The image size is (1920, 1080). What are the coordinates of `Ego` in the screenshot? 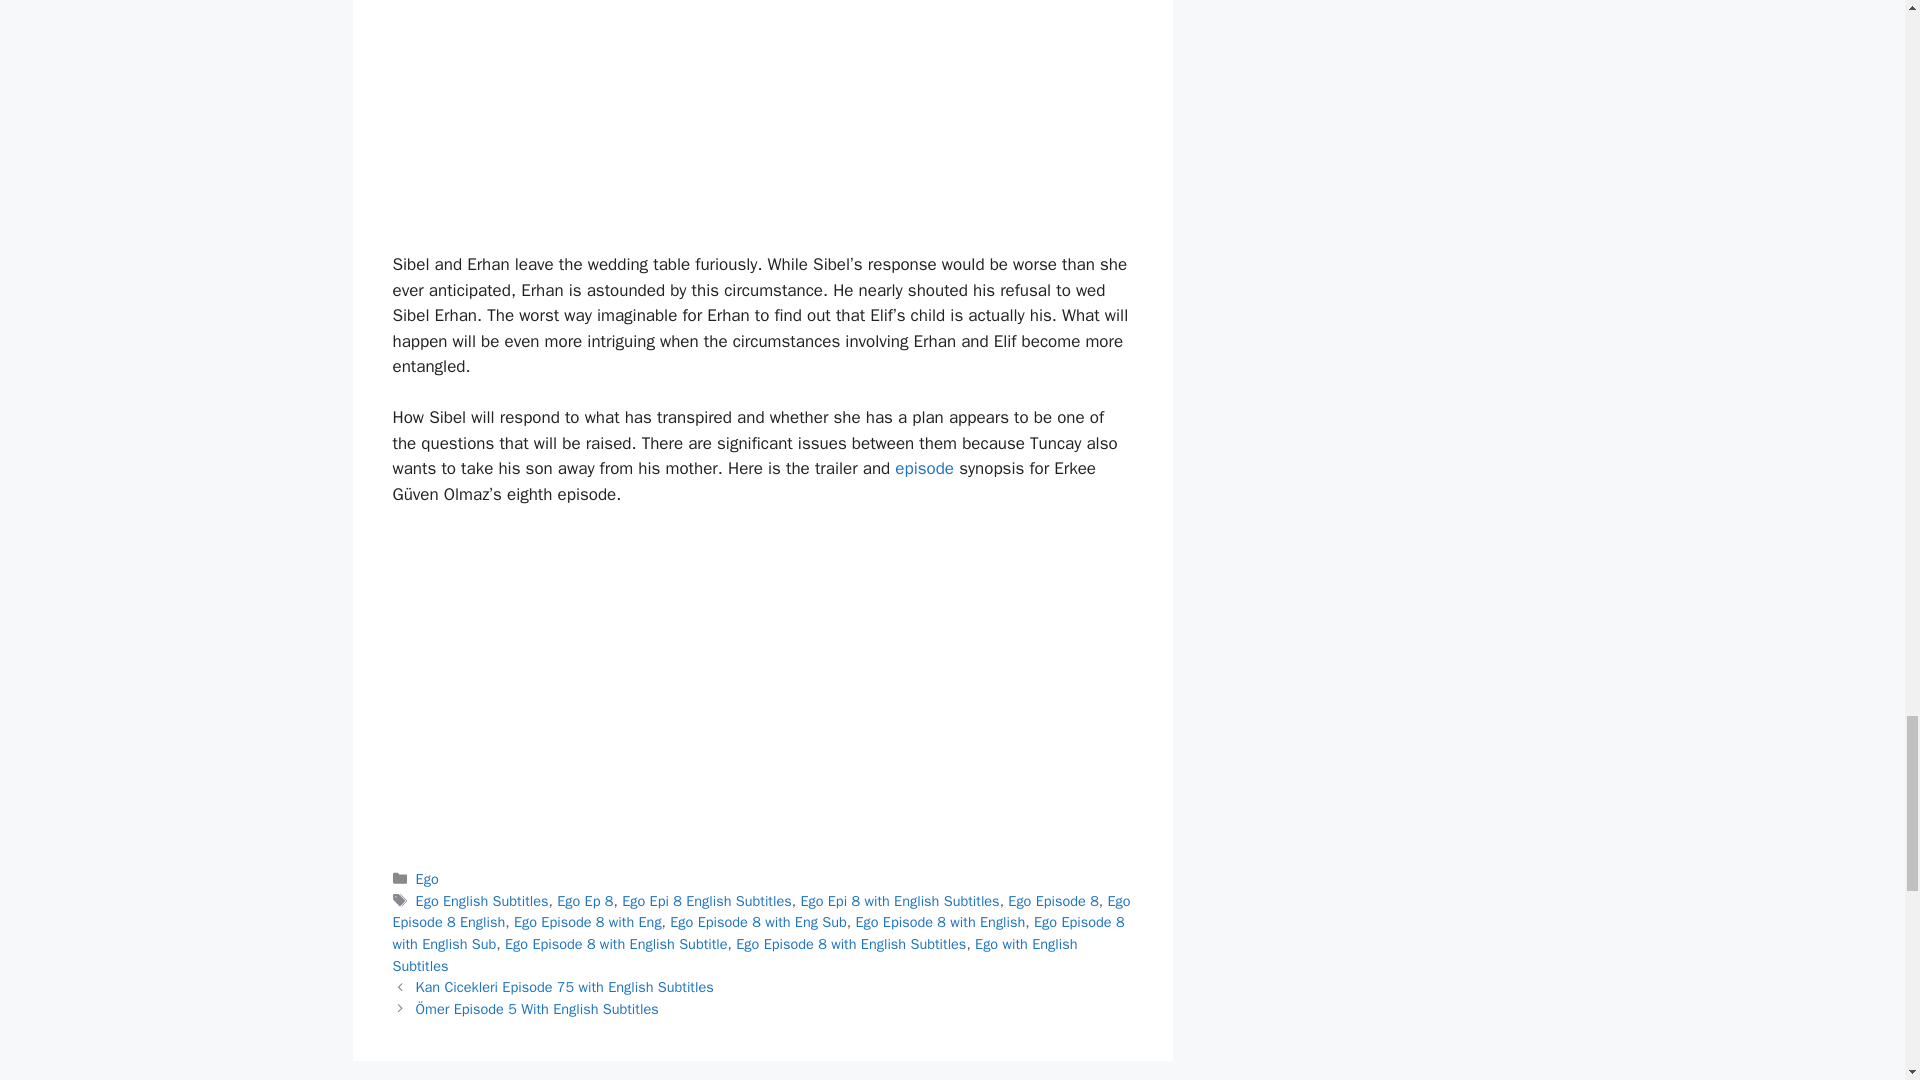 It's located at (428, 878).